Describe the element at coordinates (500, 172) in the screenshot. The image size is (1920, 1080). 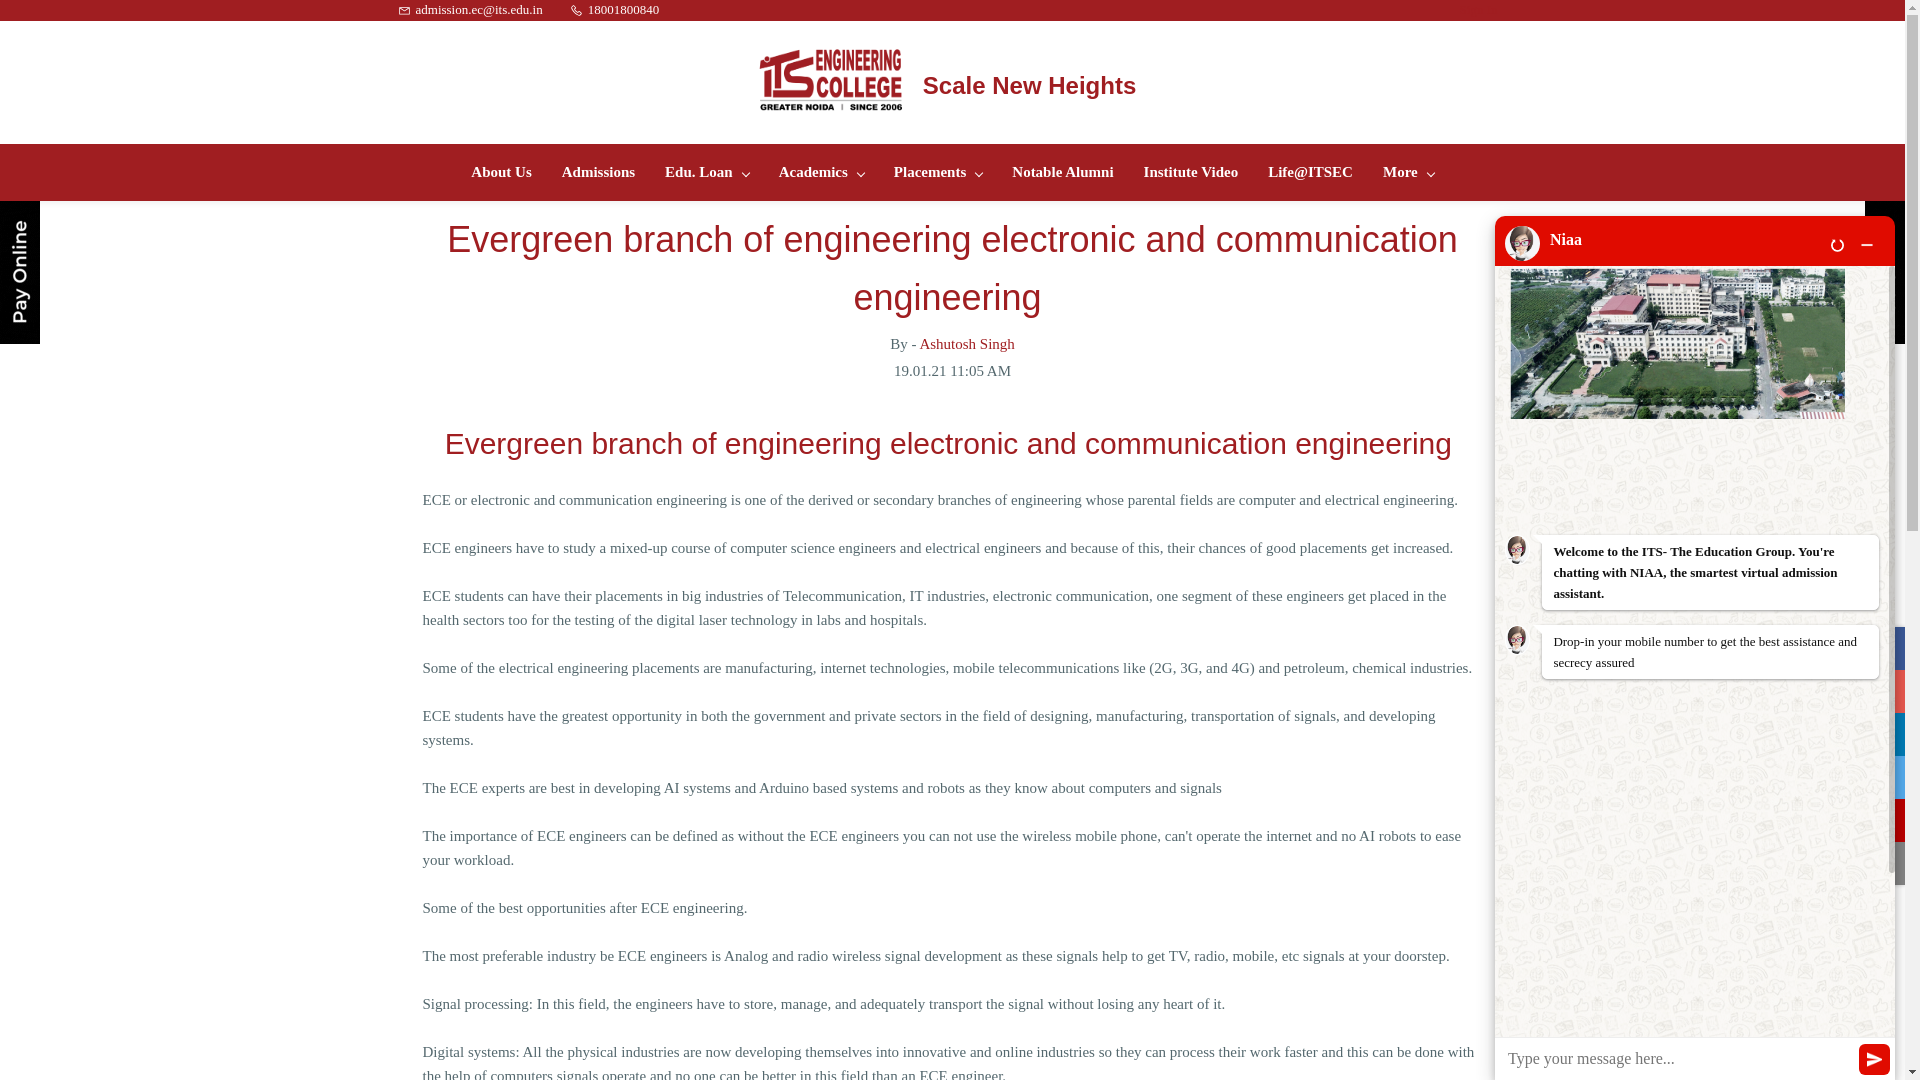
I see `About Us` at that location.